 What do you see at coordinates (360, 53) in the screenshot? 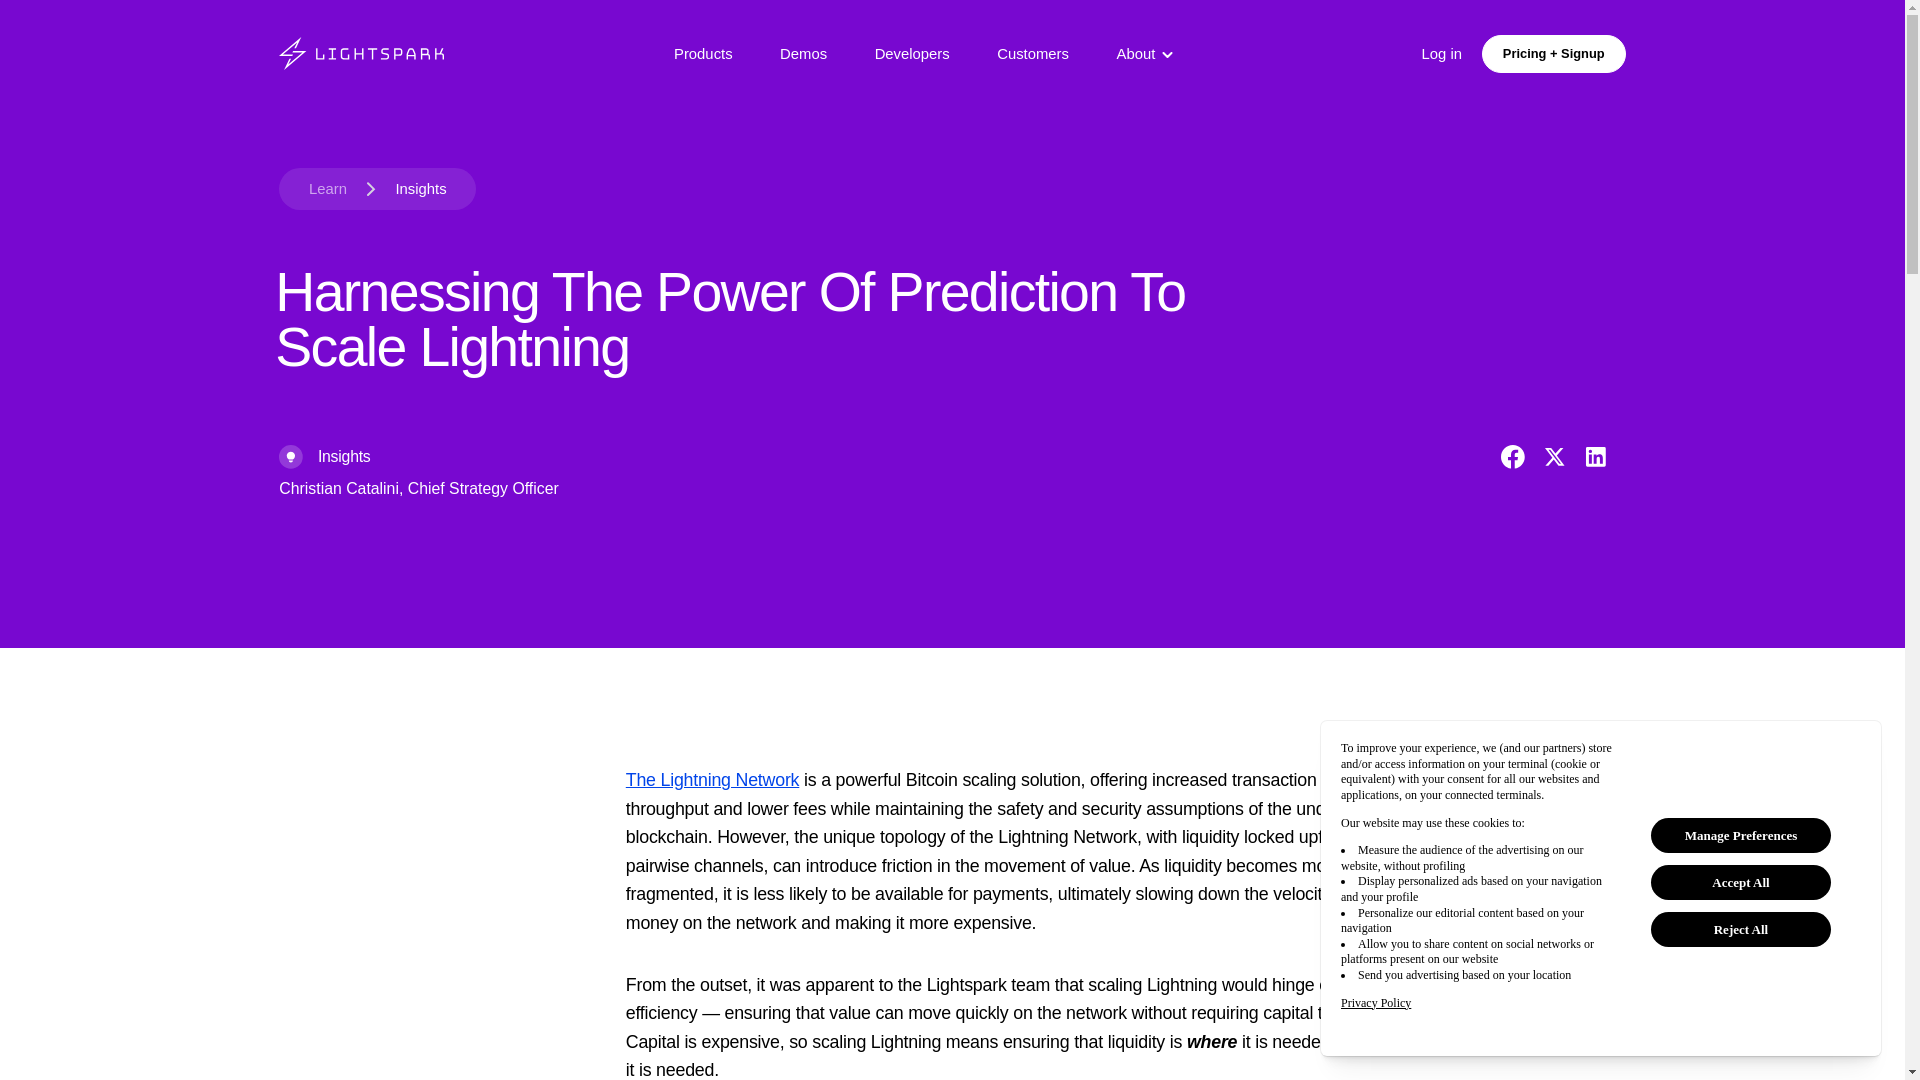
I see `Lightspark` at bounding box center [360, 53].